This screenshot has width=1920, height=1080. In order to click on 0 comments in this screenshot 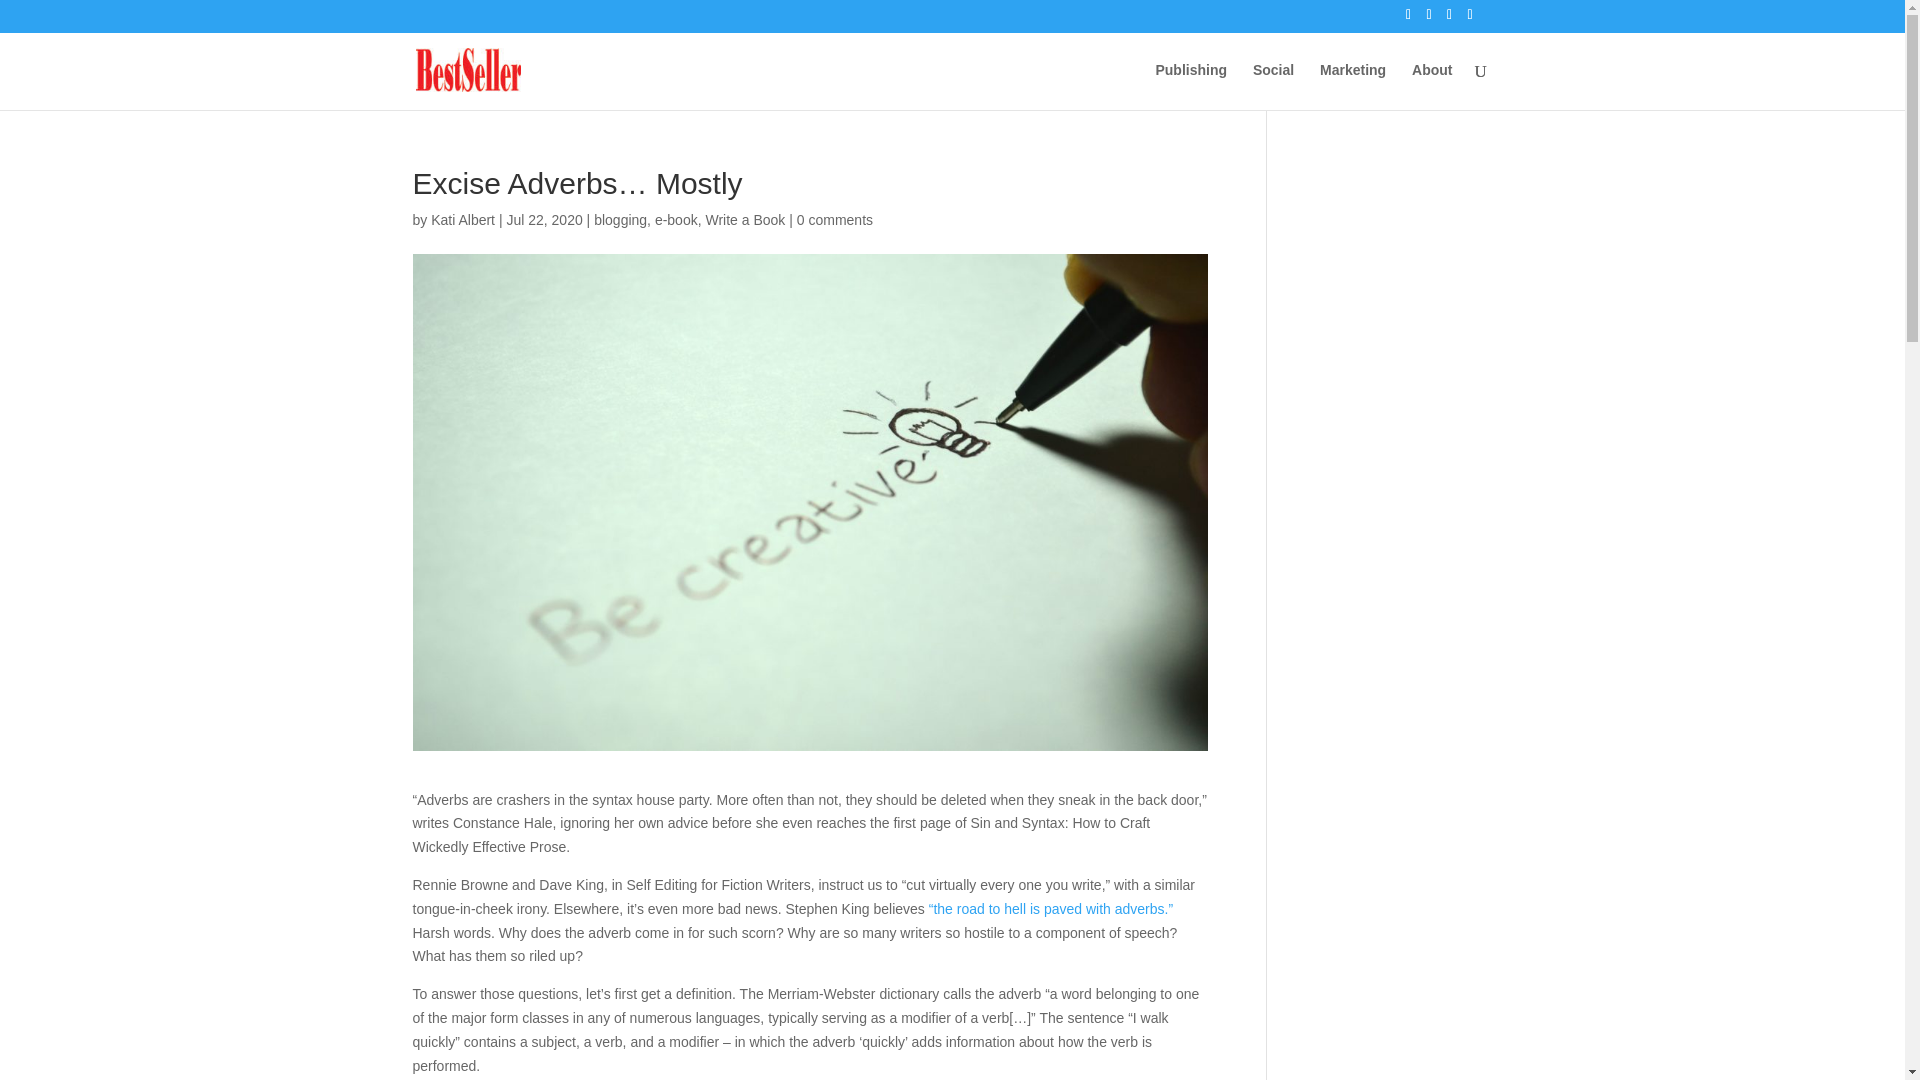, I will do `click(834, 219)`.